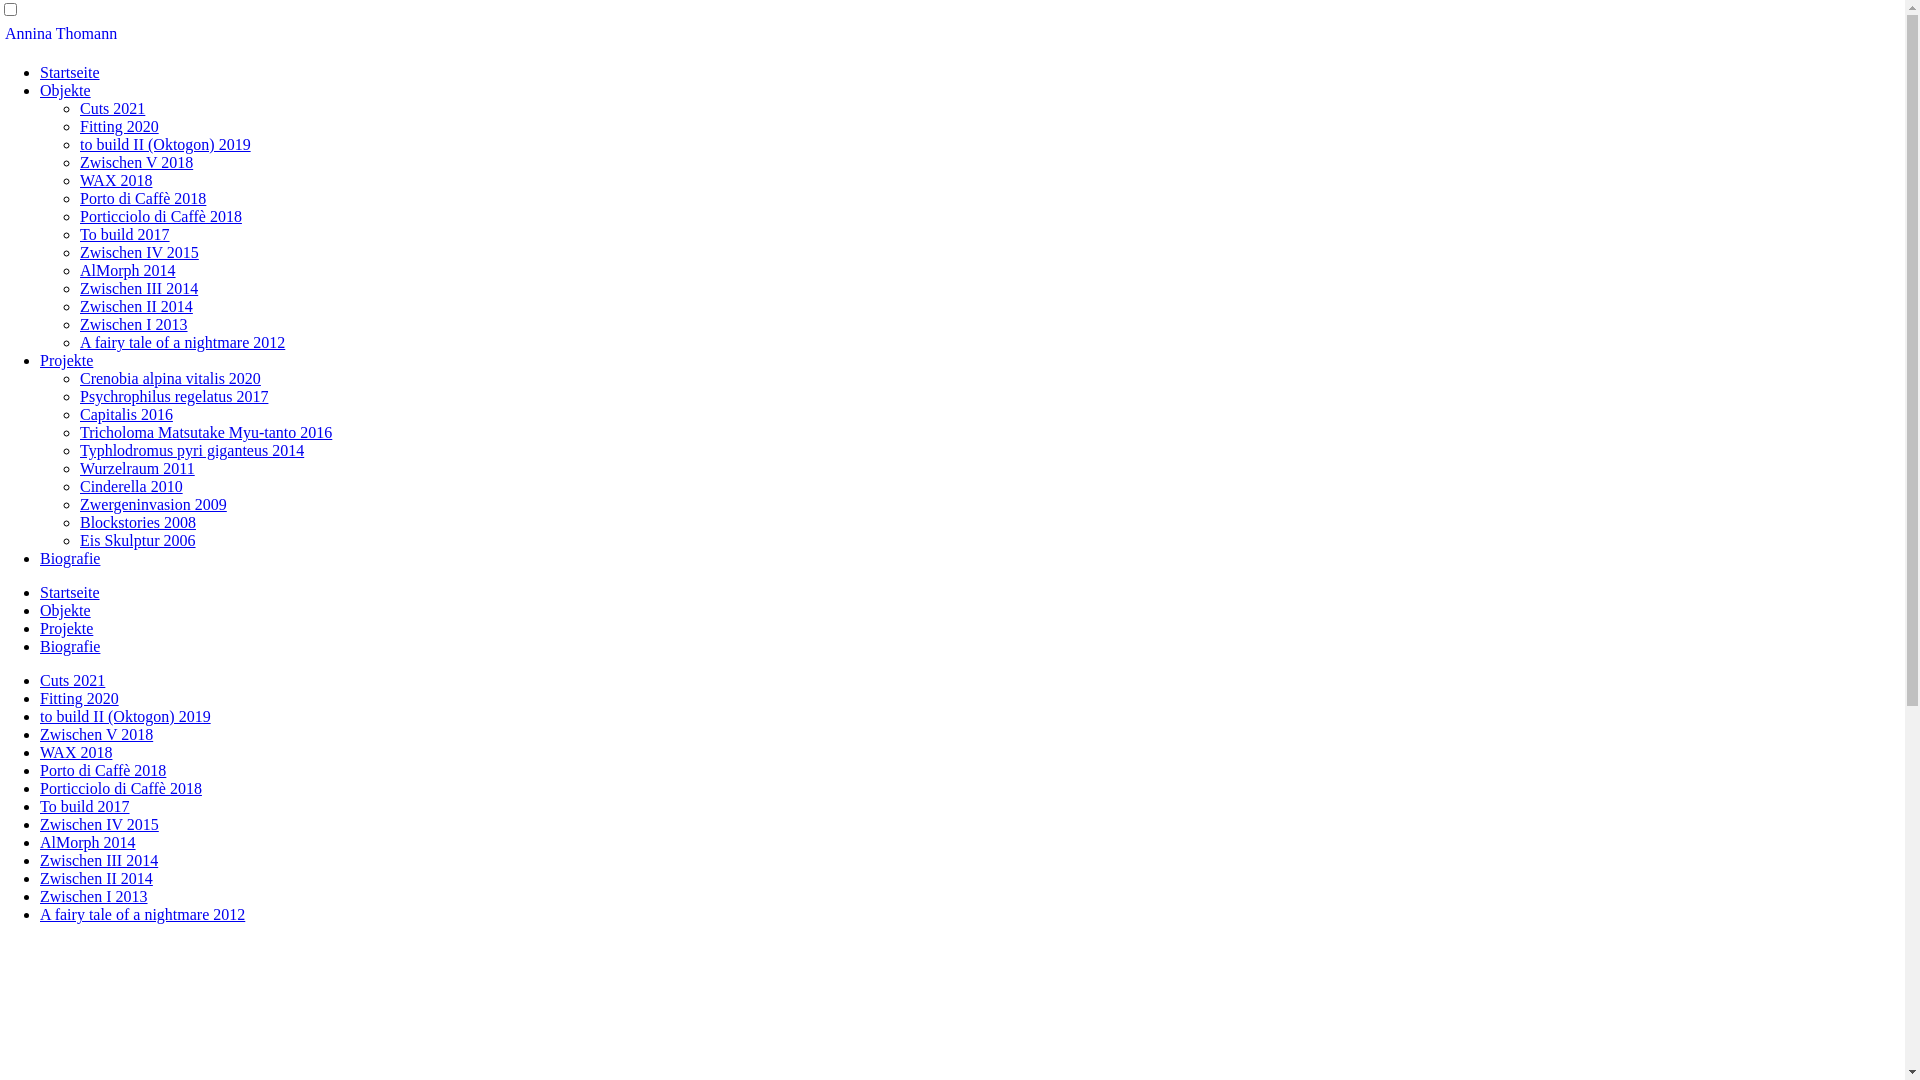 This screenshot has width=1920, height=1080. What do you see at coordinates (138, 540) in the screenshot?
I see `Eis Skulptur 2006` at bounding box center [138, 540].